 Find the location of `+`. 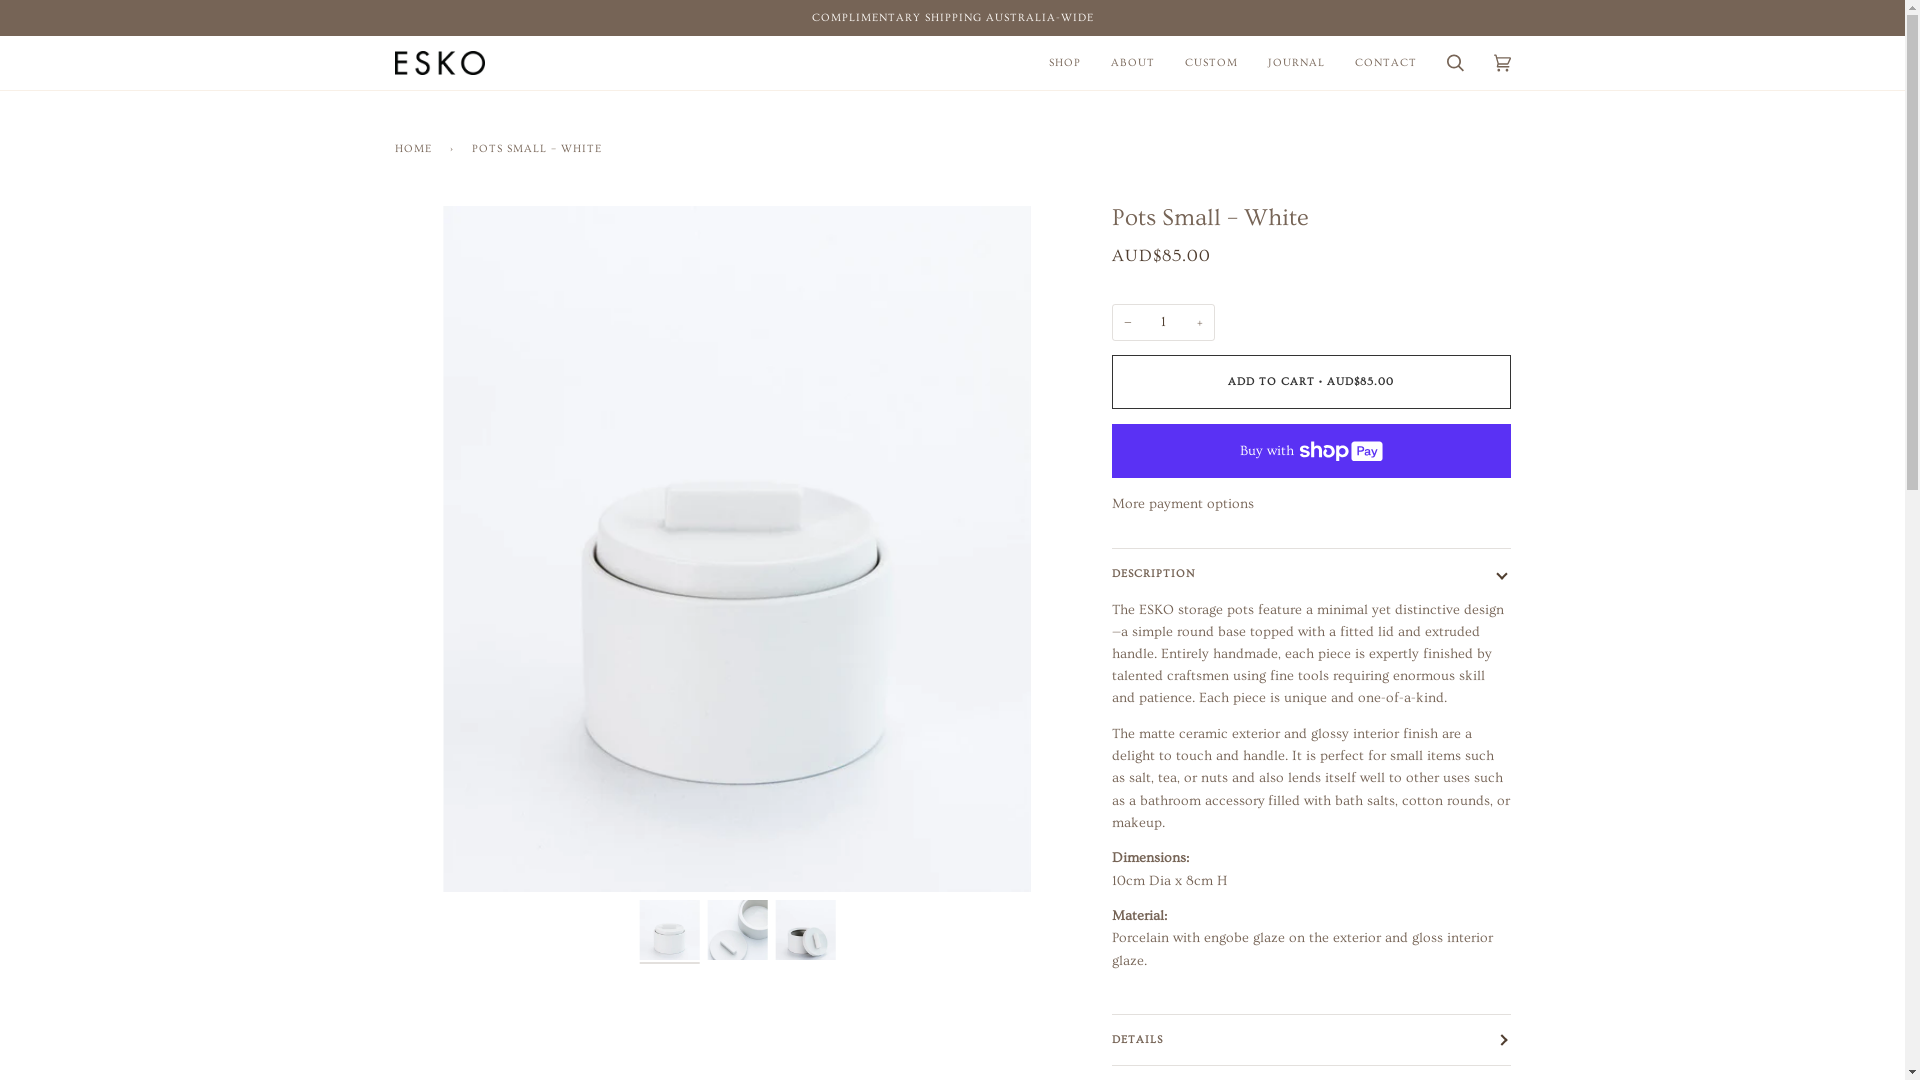

+ is located at coordinates (1200, 323).